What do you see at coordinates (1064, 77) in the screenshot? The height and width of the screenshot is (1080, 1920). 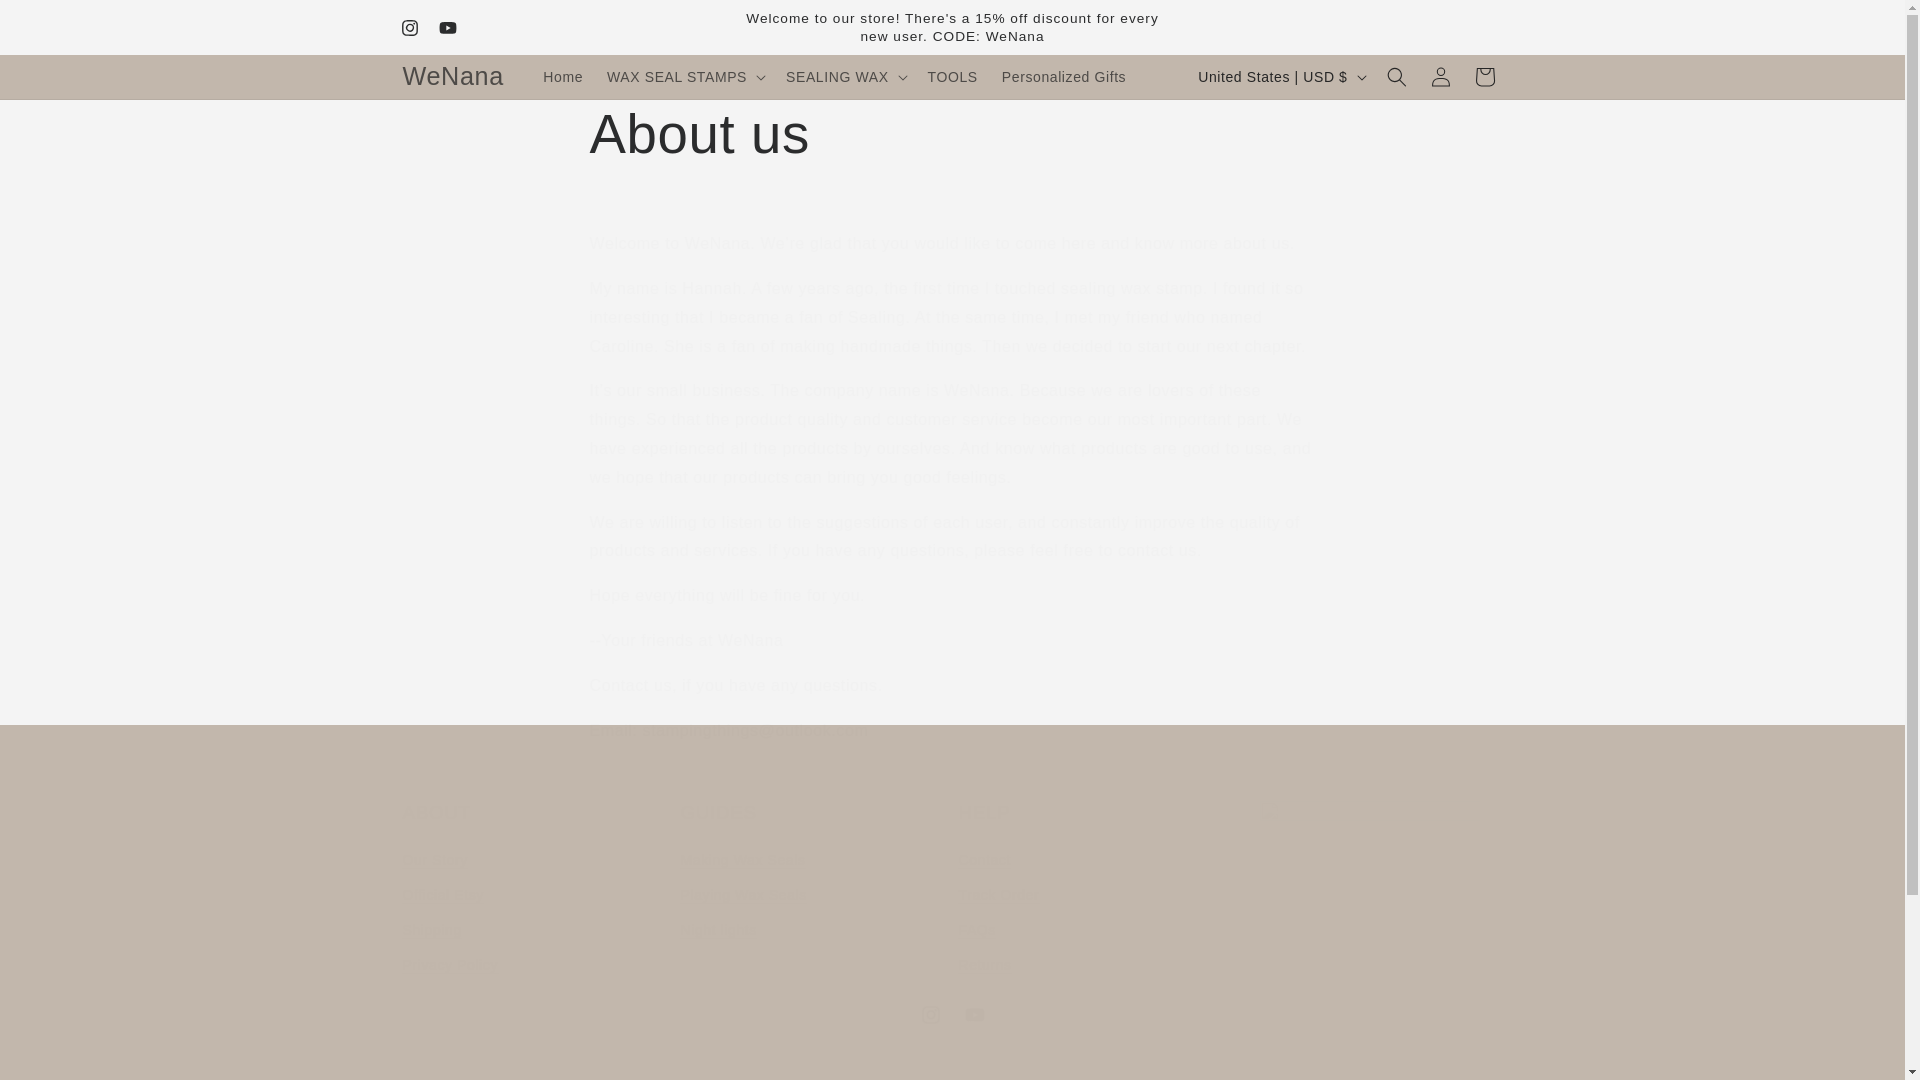 I see `Cart` at bounding box center [1064, 77].